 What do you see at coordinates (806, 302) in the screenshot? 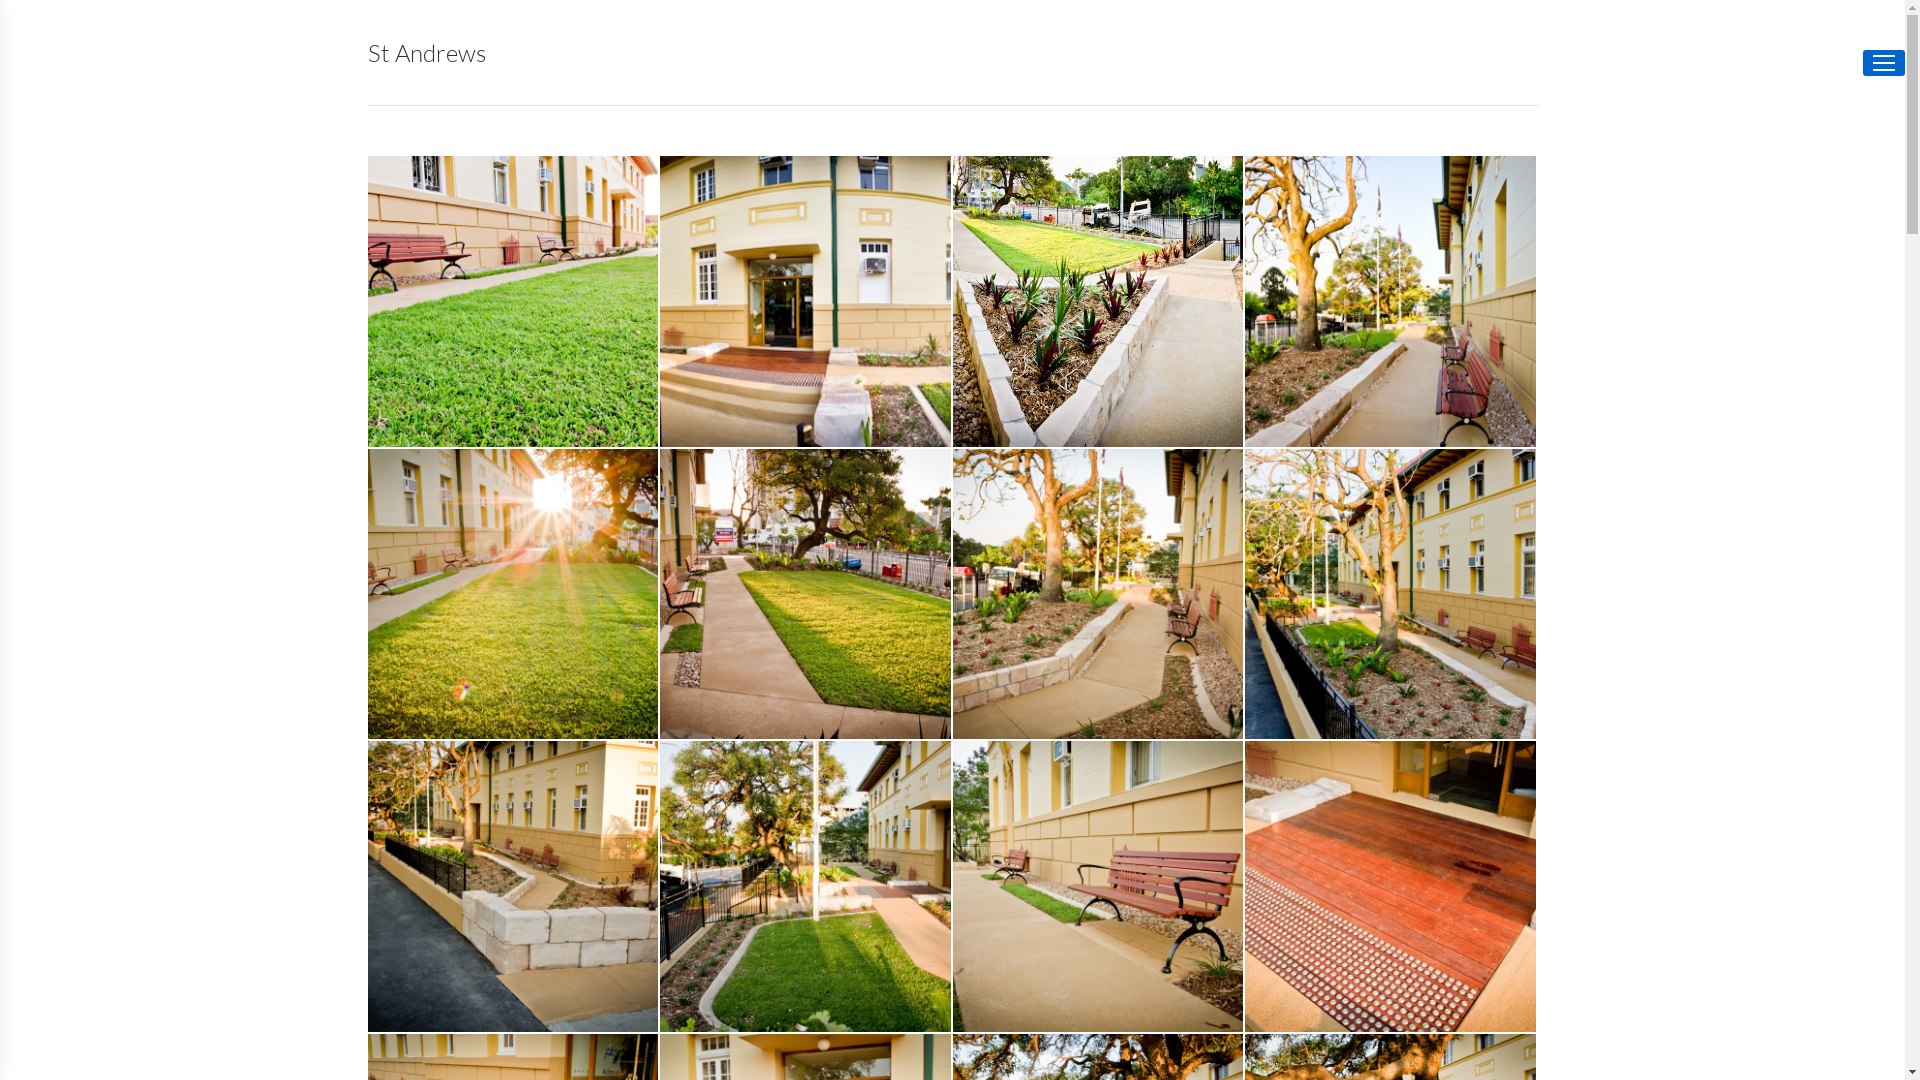
I see `001 St Andrews` at bounding box center [806, 302].